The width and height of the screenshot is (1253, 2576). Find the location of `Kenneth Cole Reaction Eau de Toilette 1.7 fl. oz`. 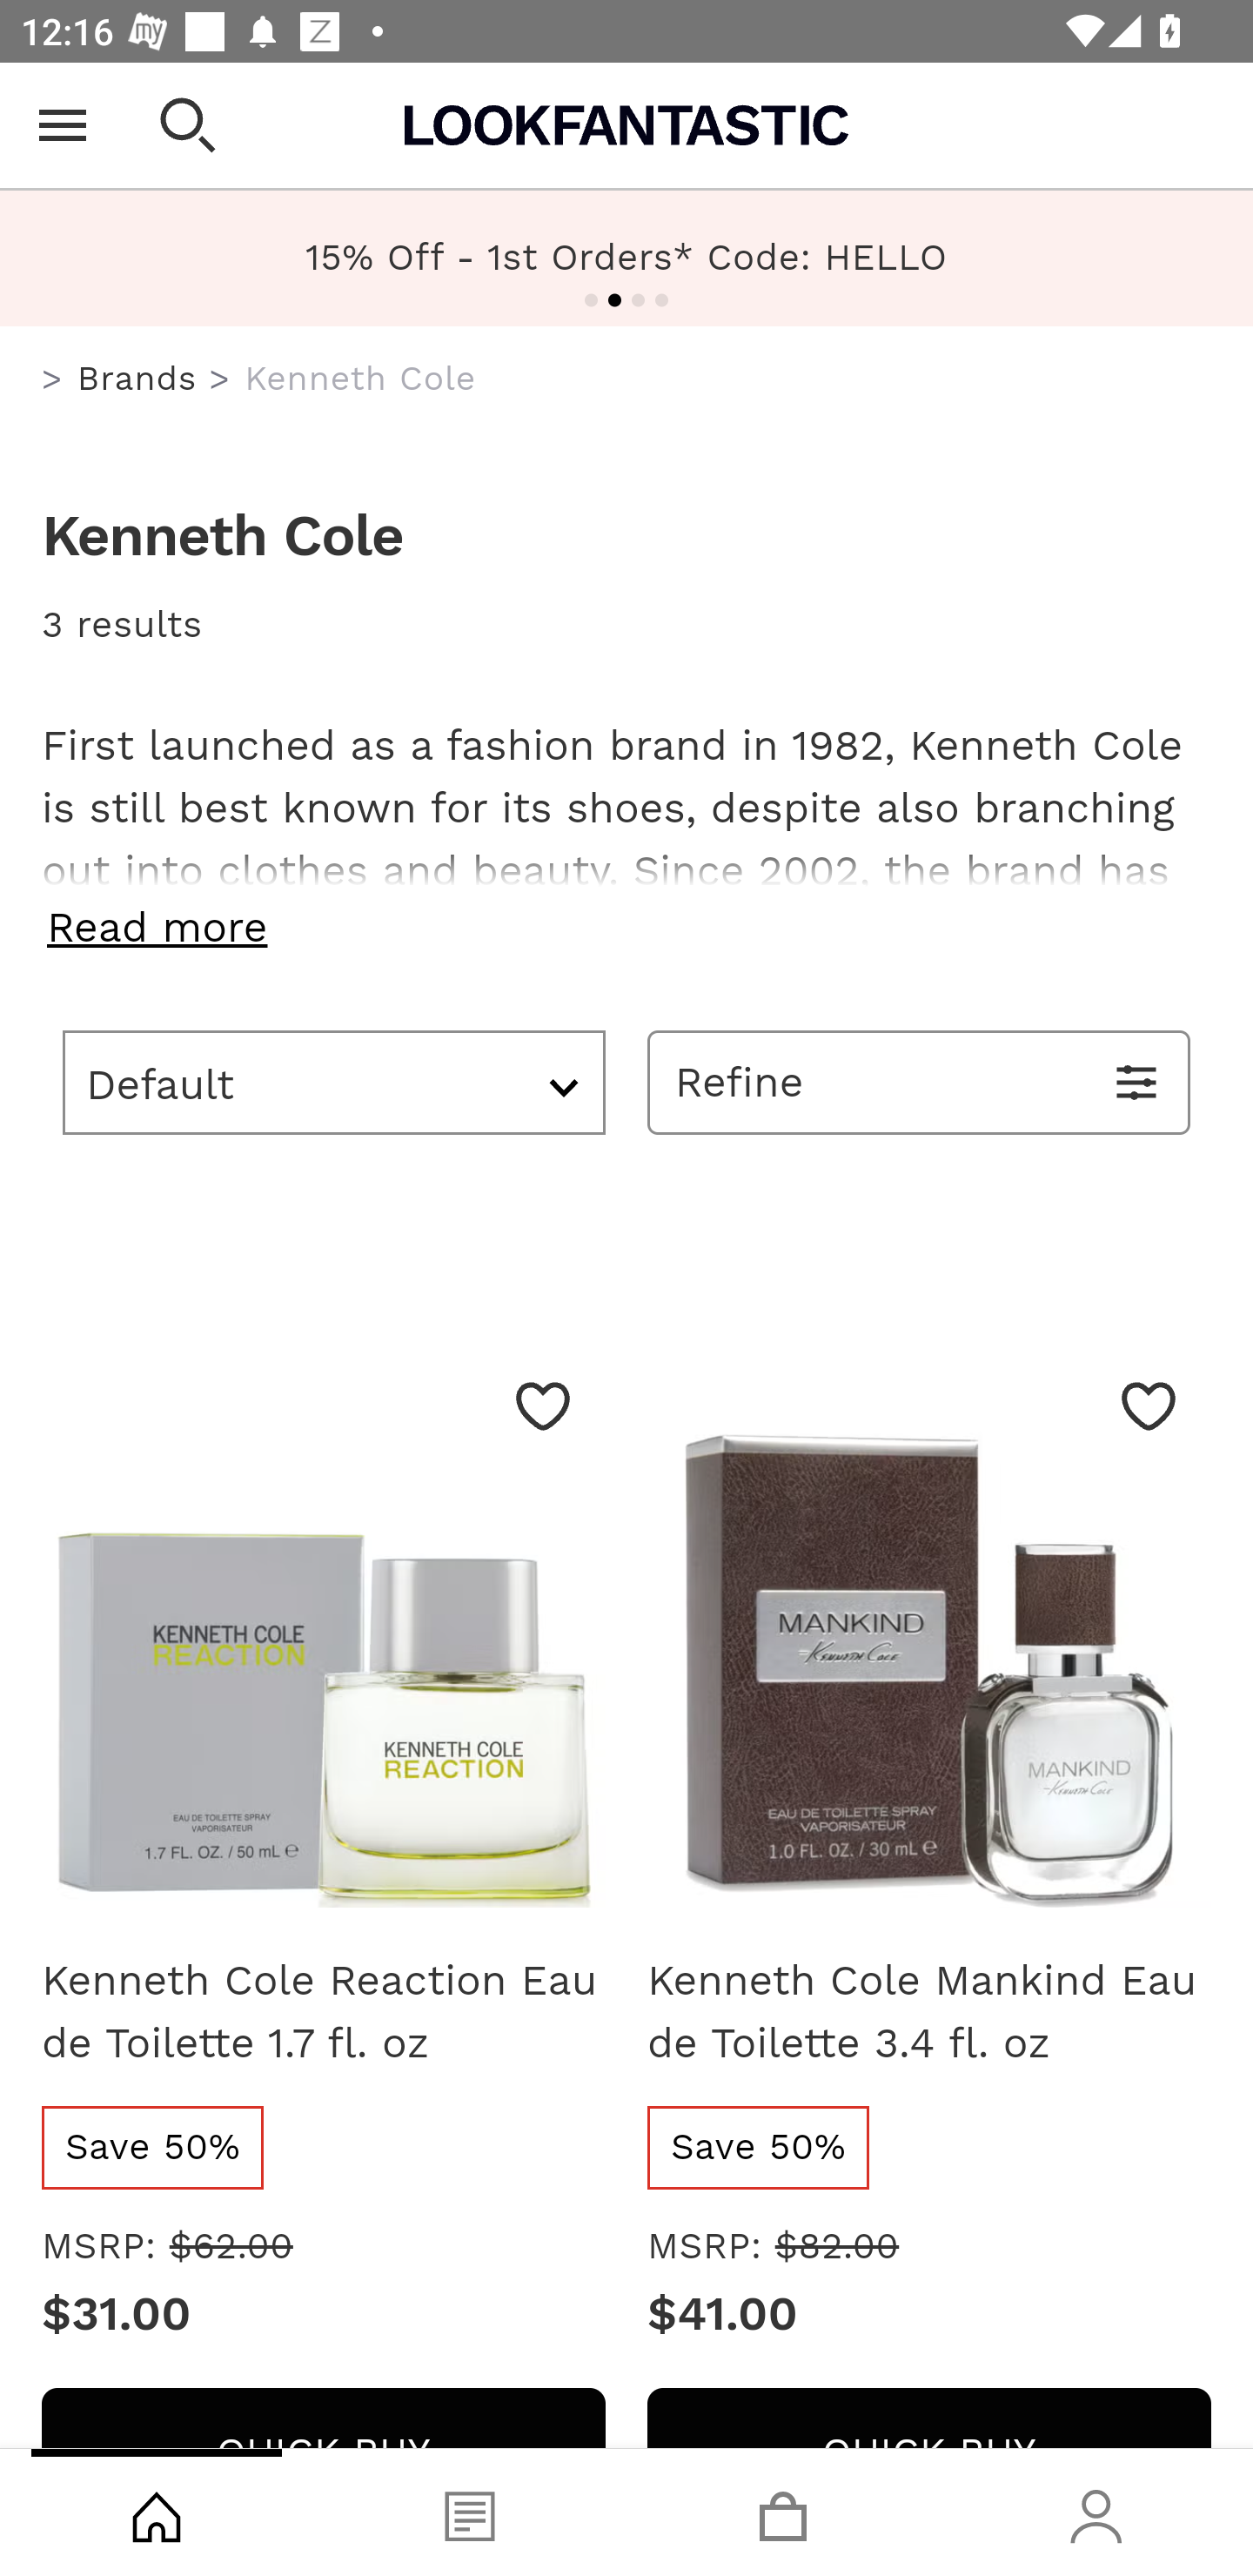

Kenneth Cole Reaction Eau de Toilette 1.7 fl. oz is located at coordinates (323, 1636).